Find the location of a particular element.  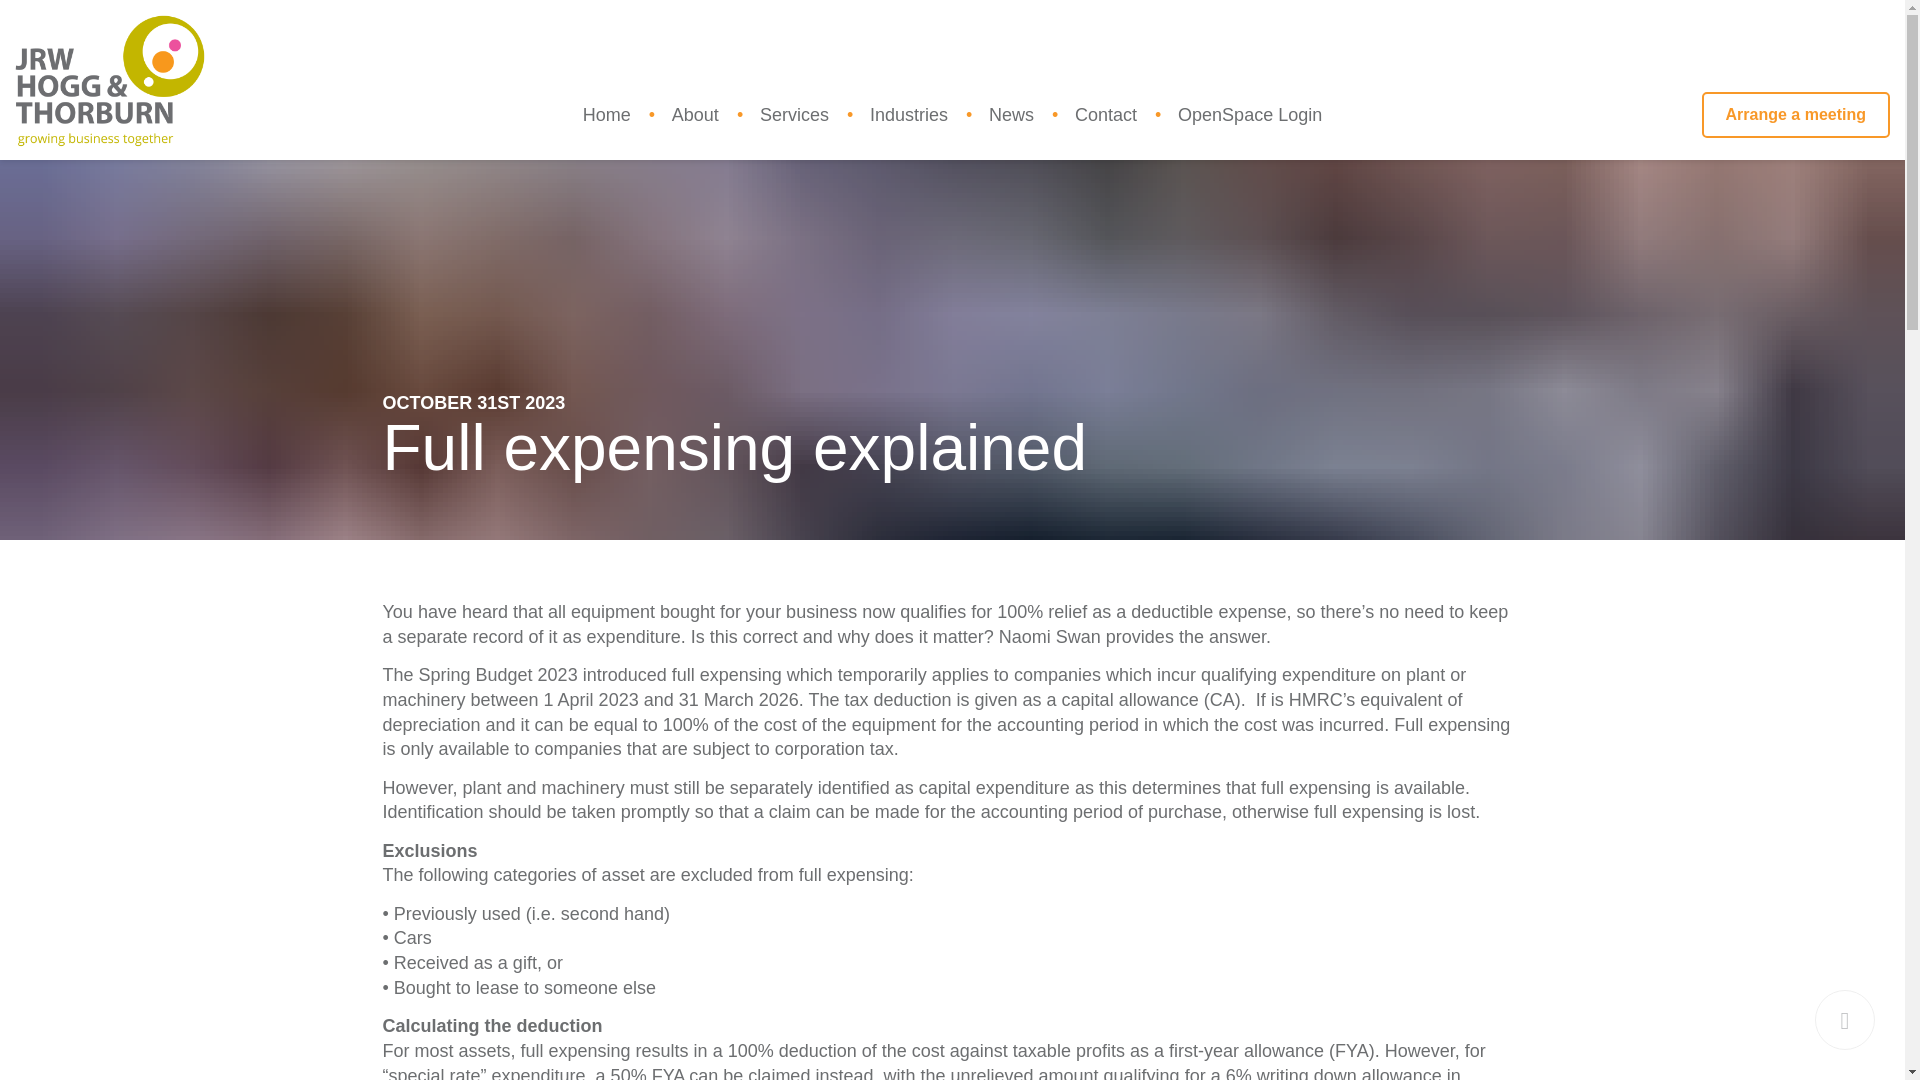

Contact is located at coordinates (1106, 114).